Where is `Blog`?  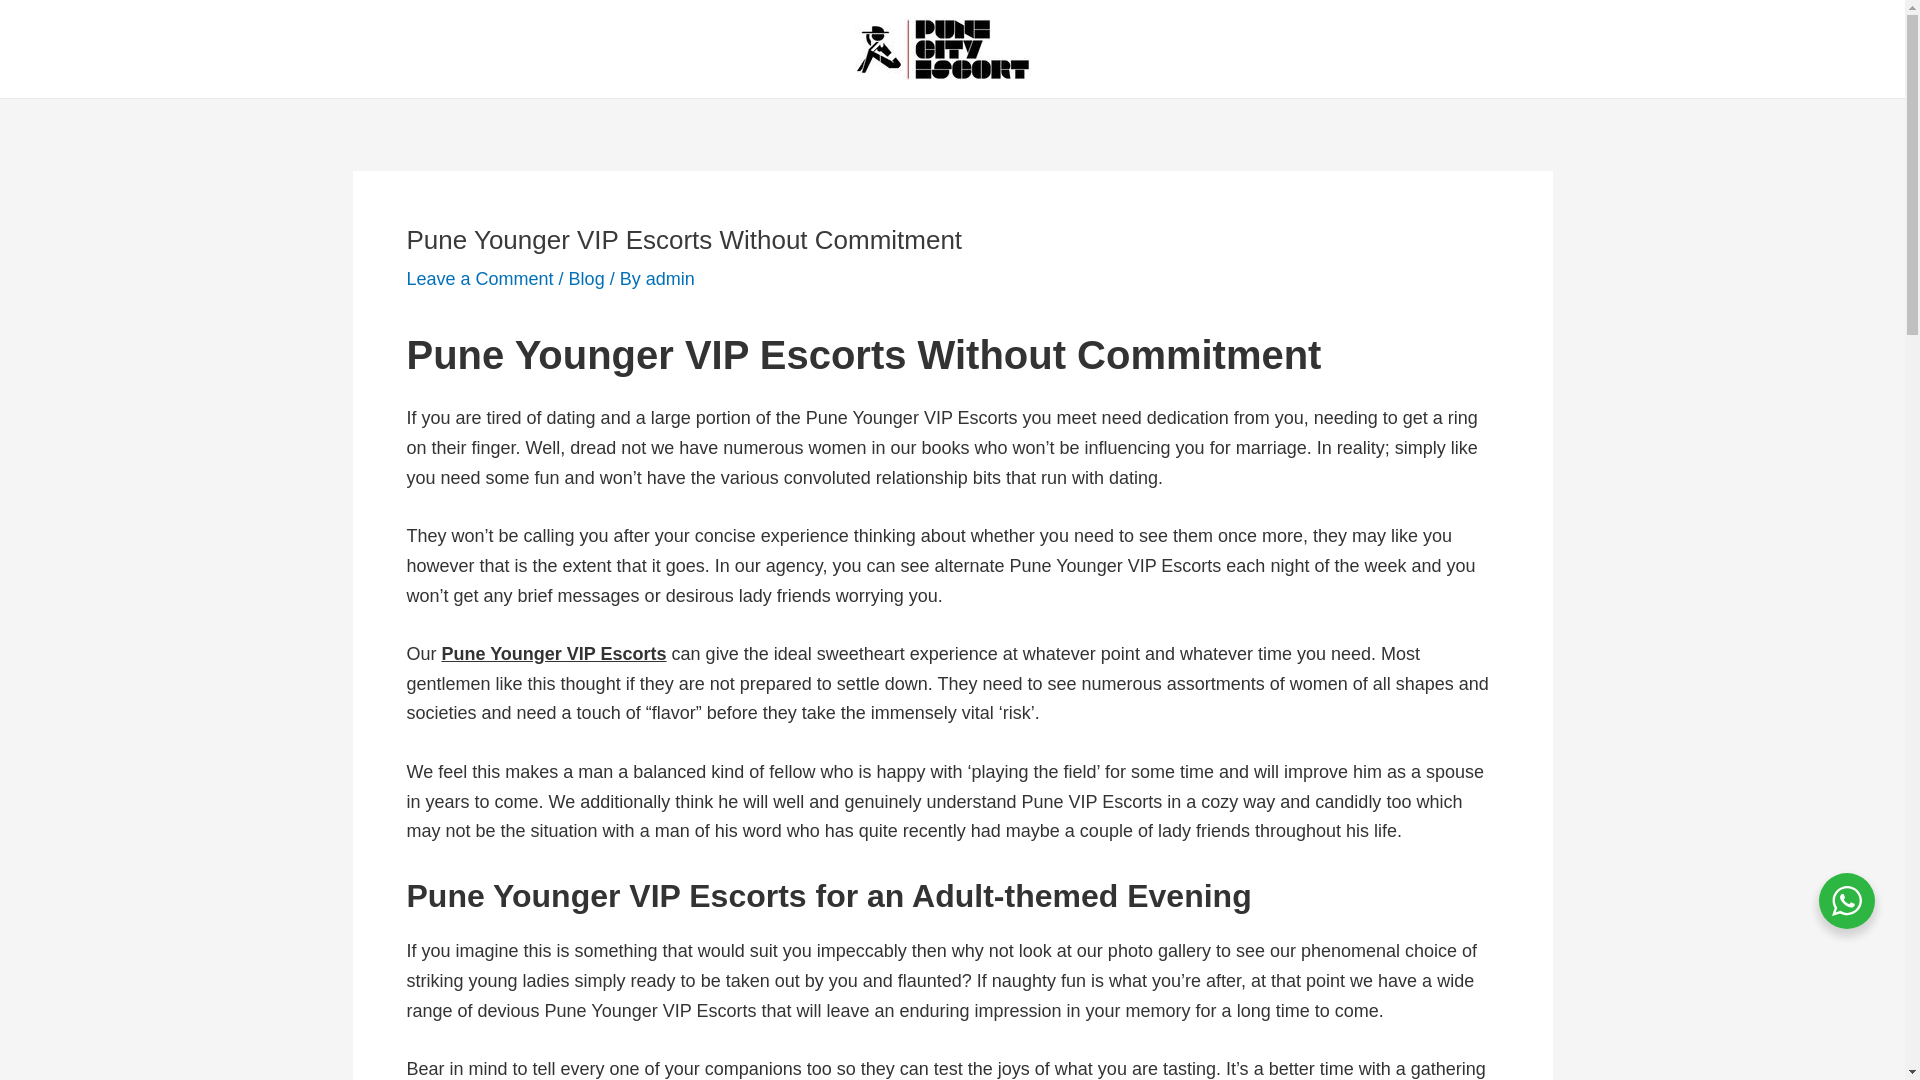 Blog is located at coordinates (586, 278).